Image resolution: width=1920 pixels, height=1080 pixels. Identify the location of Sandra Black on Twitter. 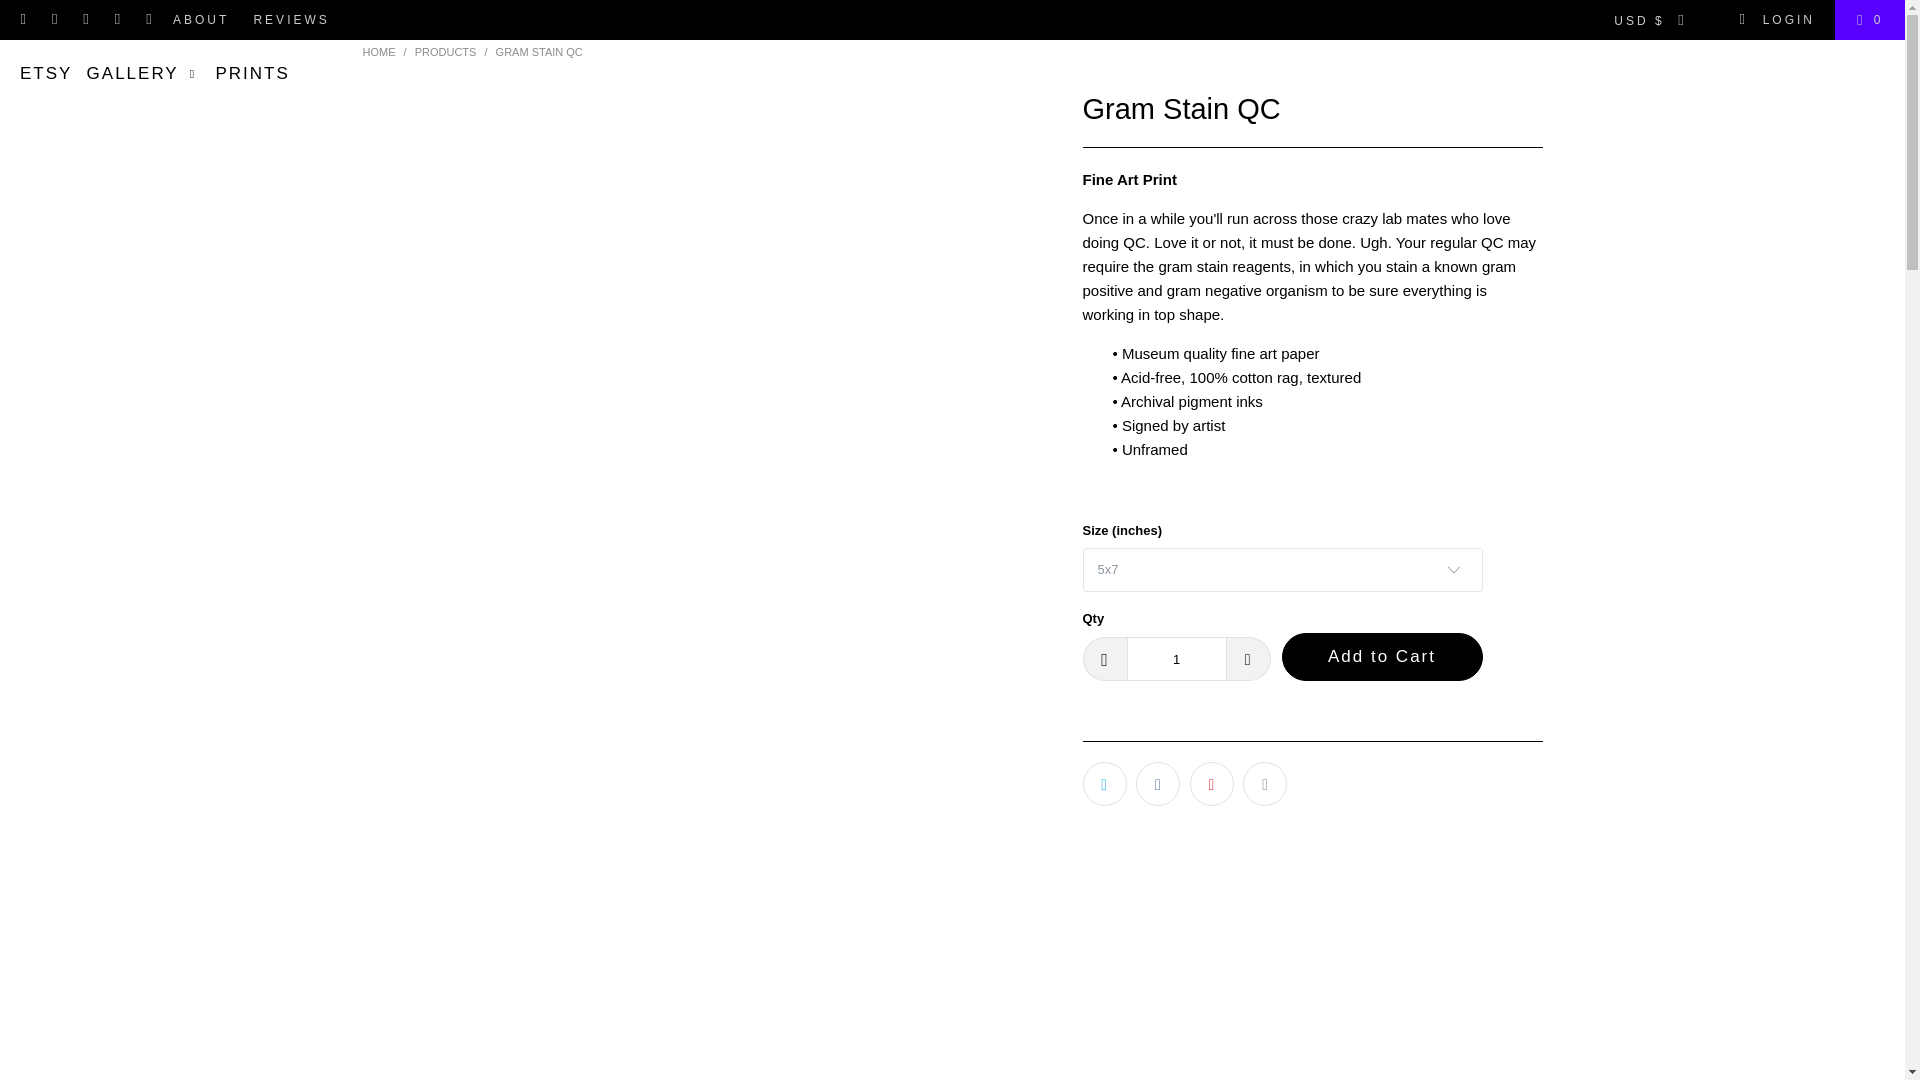
(24, 20).